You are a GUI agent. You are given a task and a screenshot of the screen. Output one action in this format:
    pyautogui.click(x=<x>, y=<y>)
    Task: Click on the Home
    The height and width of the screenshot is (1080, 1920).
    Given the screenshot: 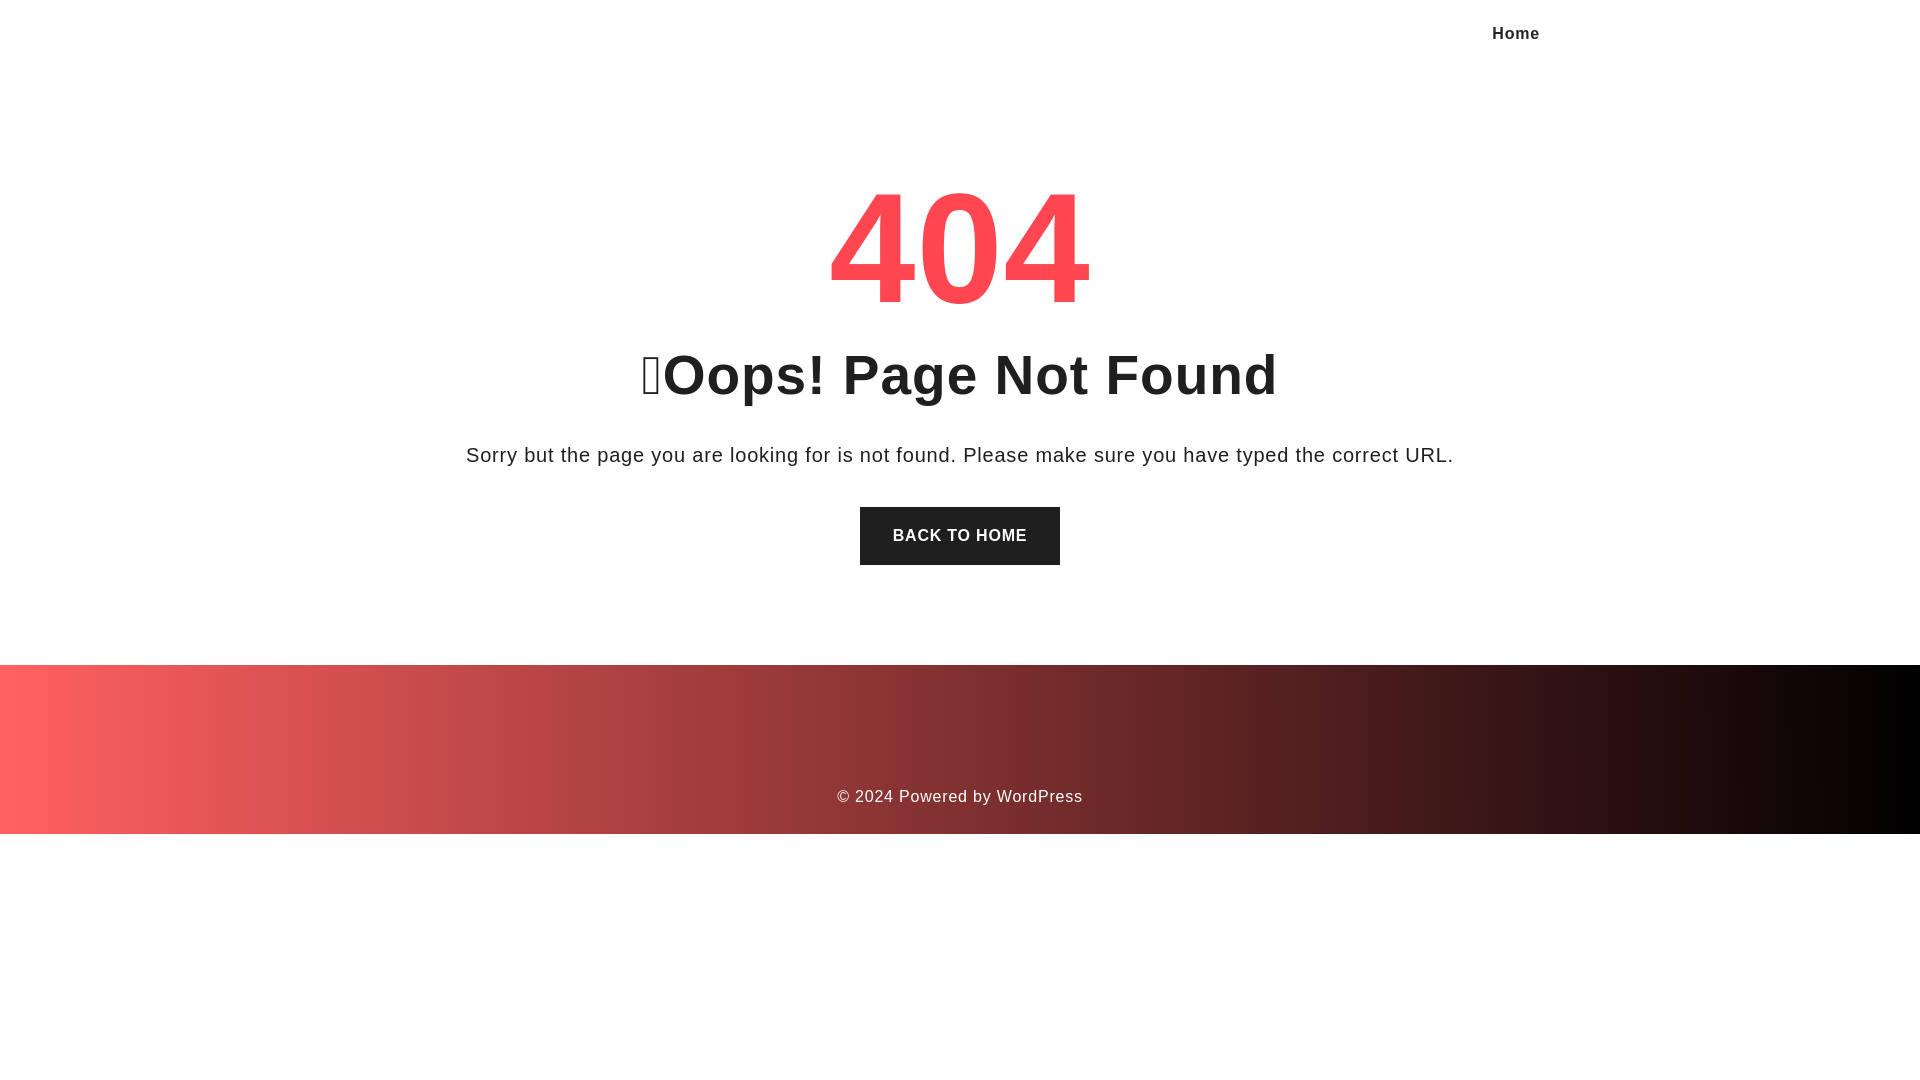 What is the action you would take?
    pyautogui.click(x=1515, y=34)
    